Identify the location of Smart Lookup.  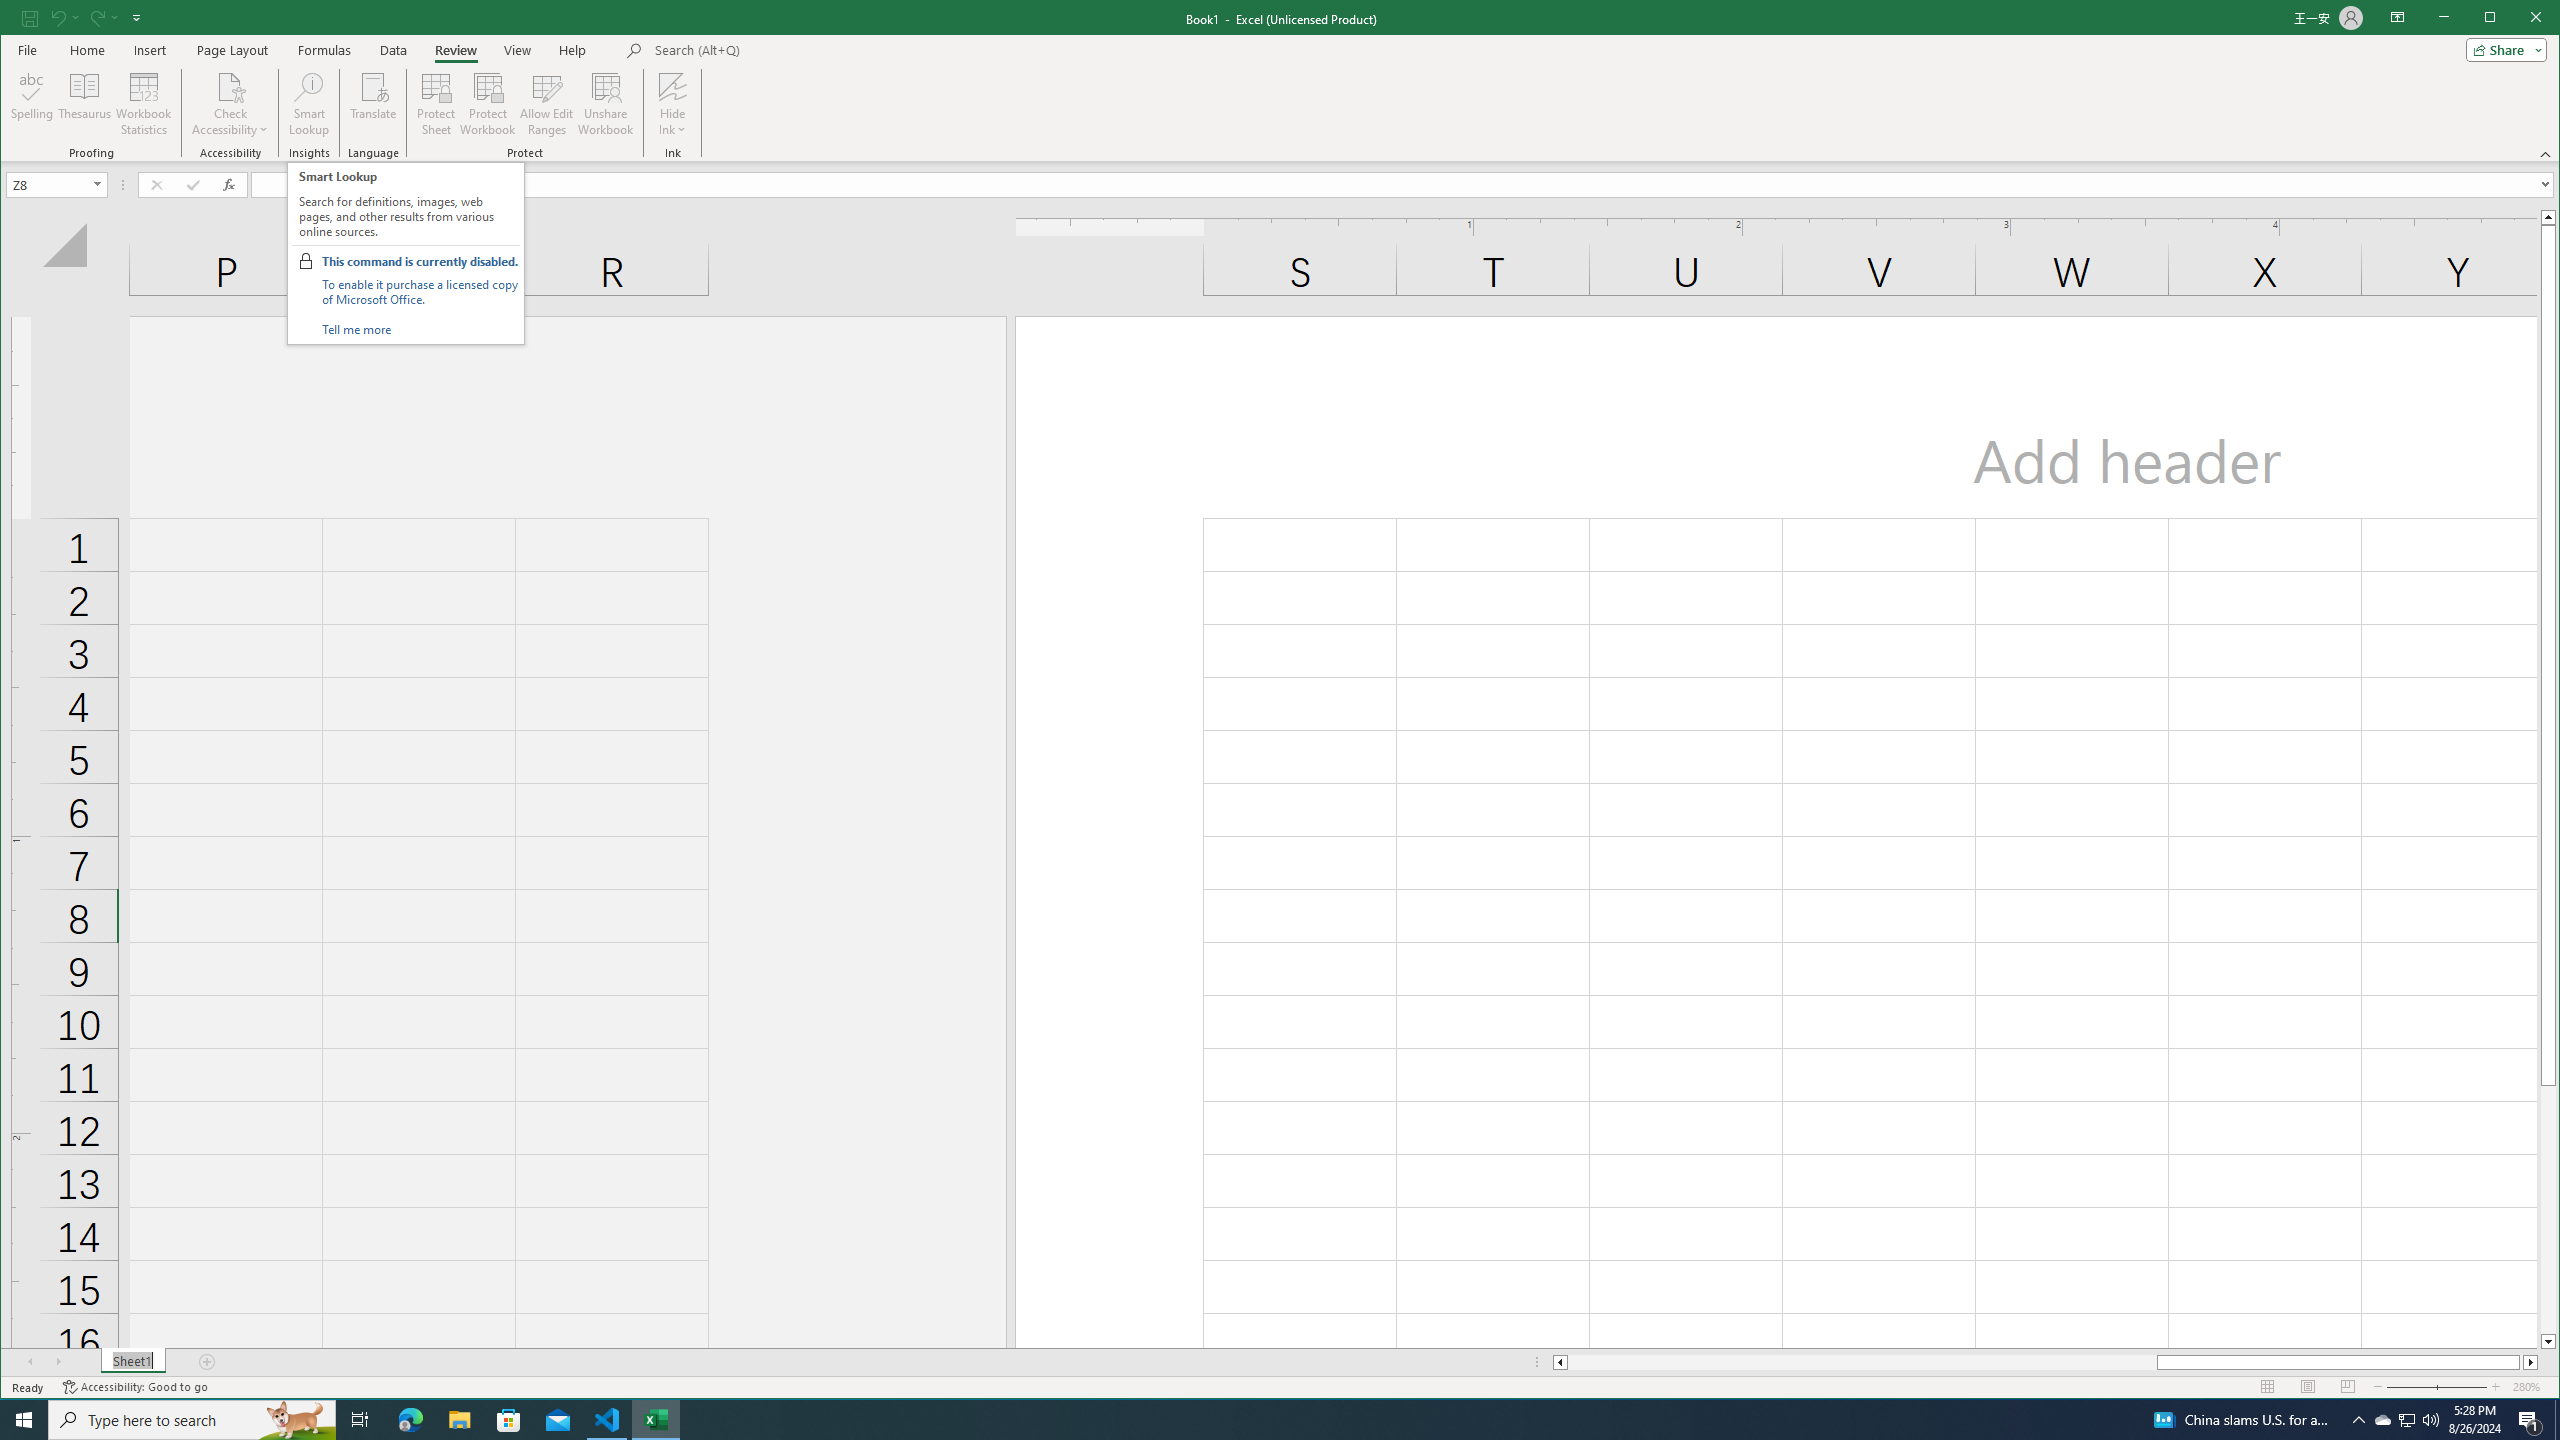
(309, 104).